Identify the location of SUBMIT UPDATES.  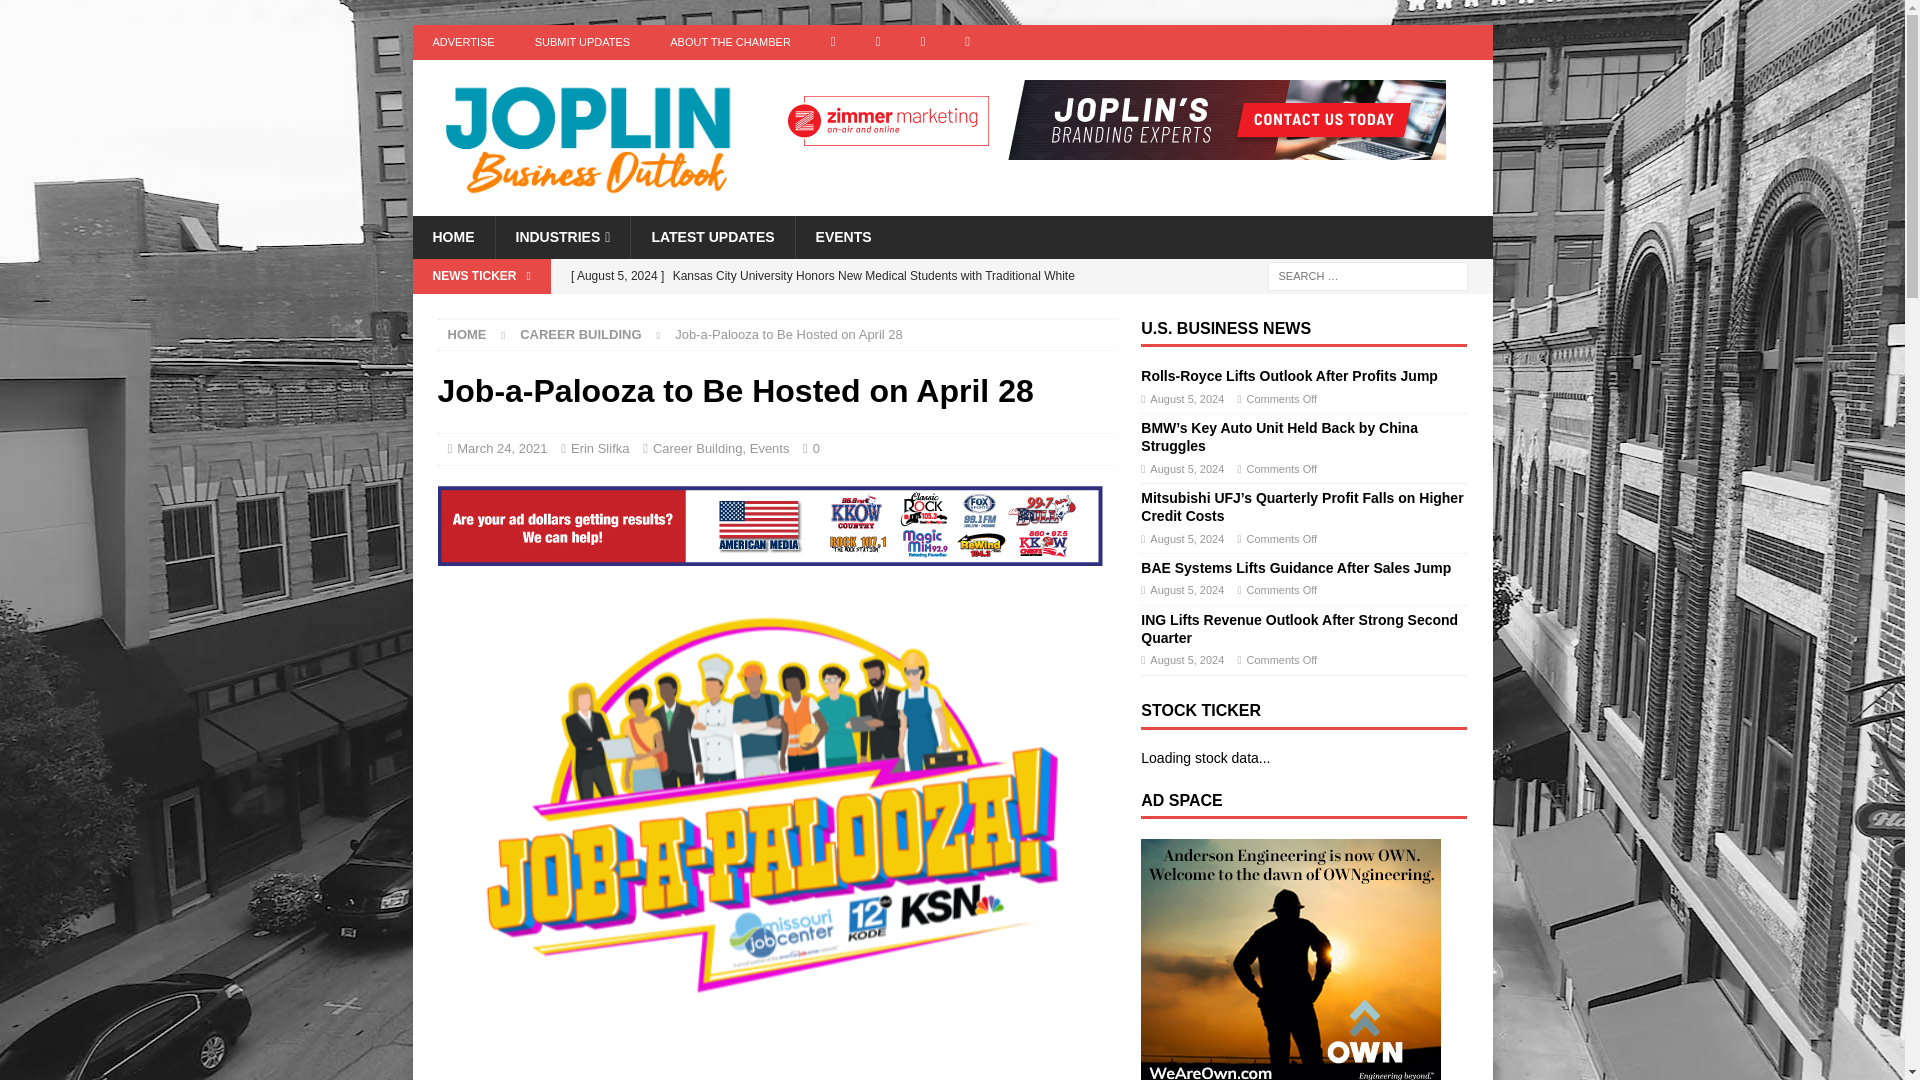
(582, 42).